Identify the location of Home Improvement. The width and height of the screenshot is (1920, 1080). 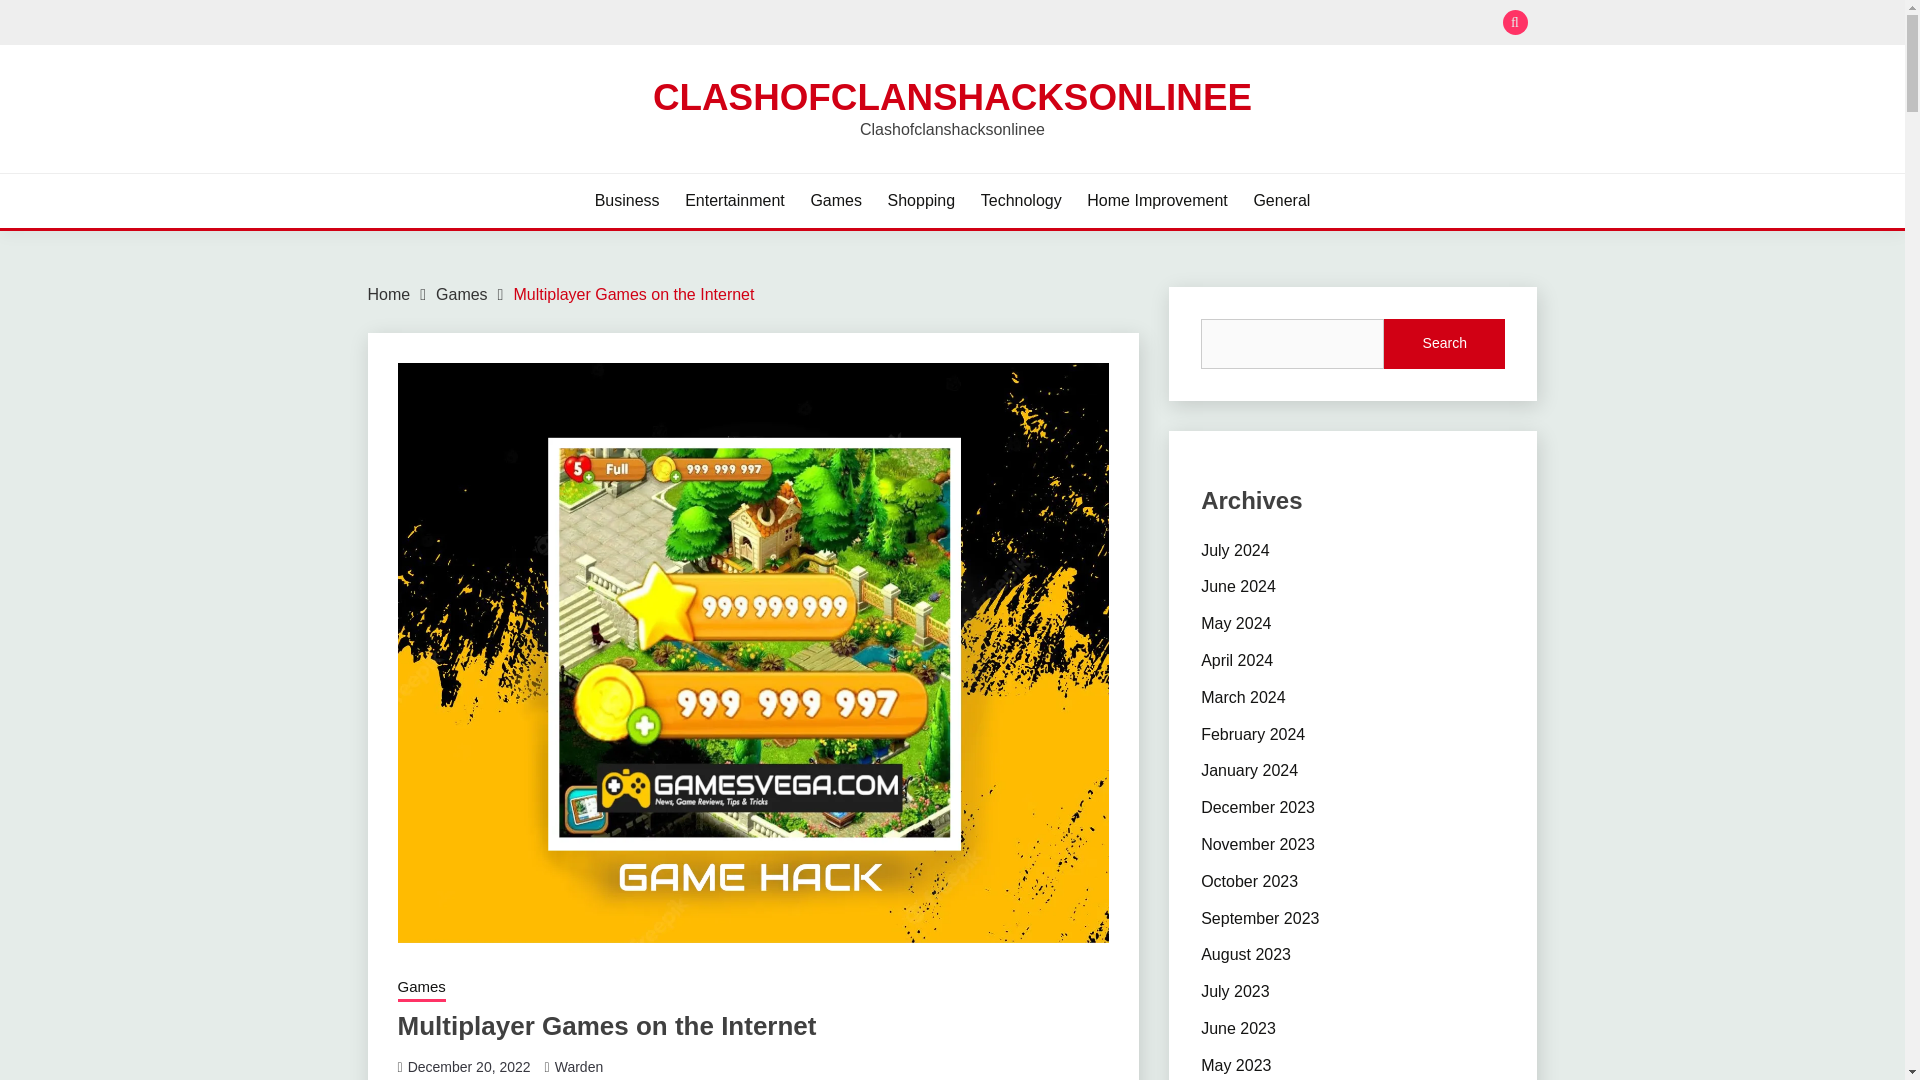
(1157, 200).